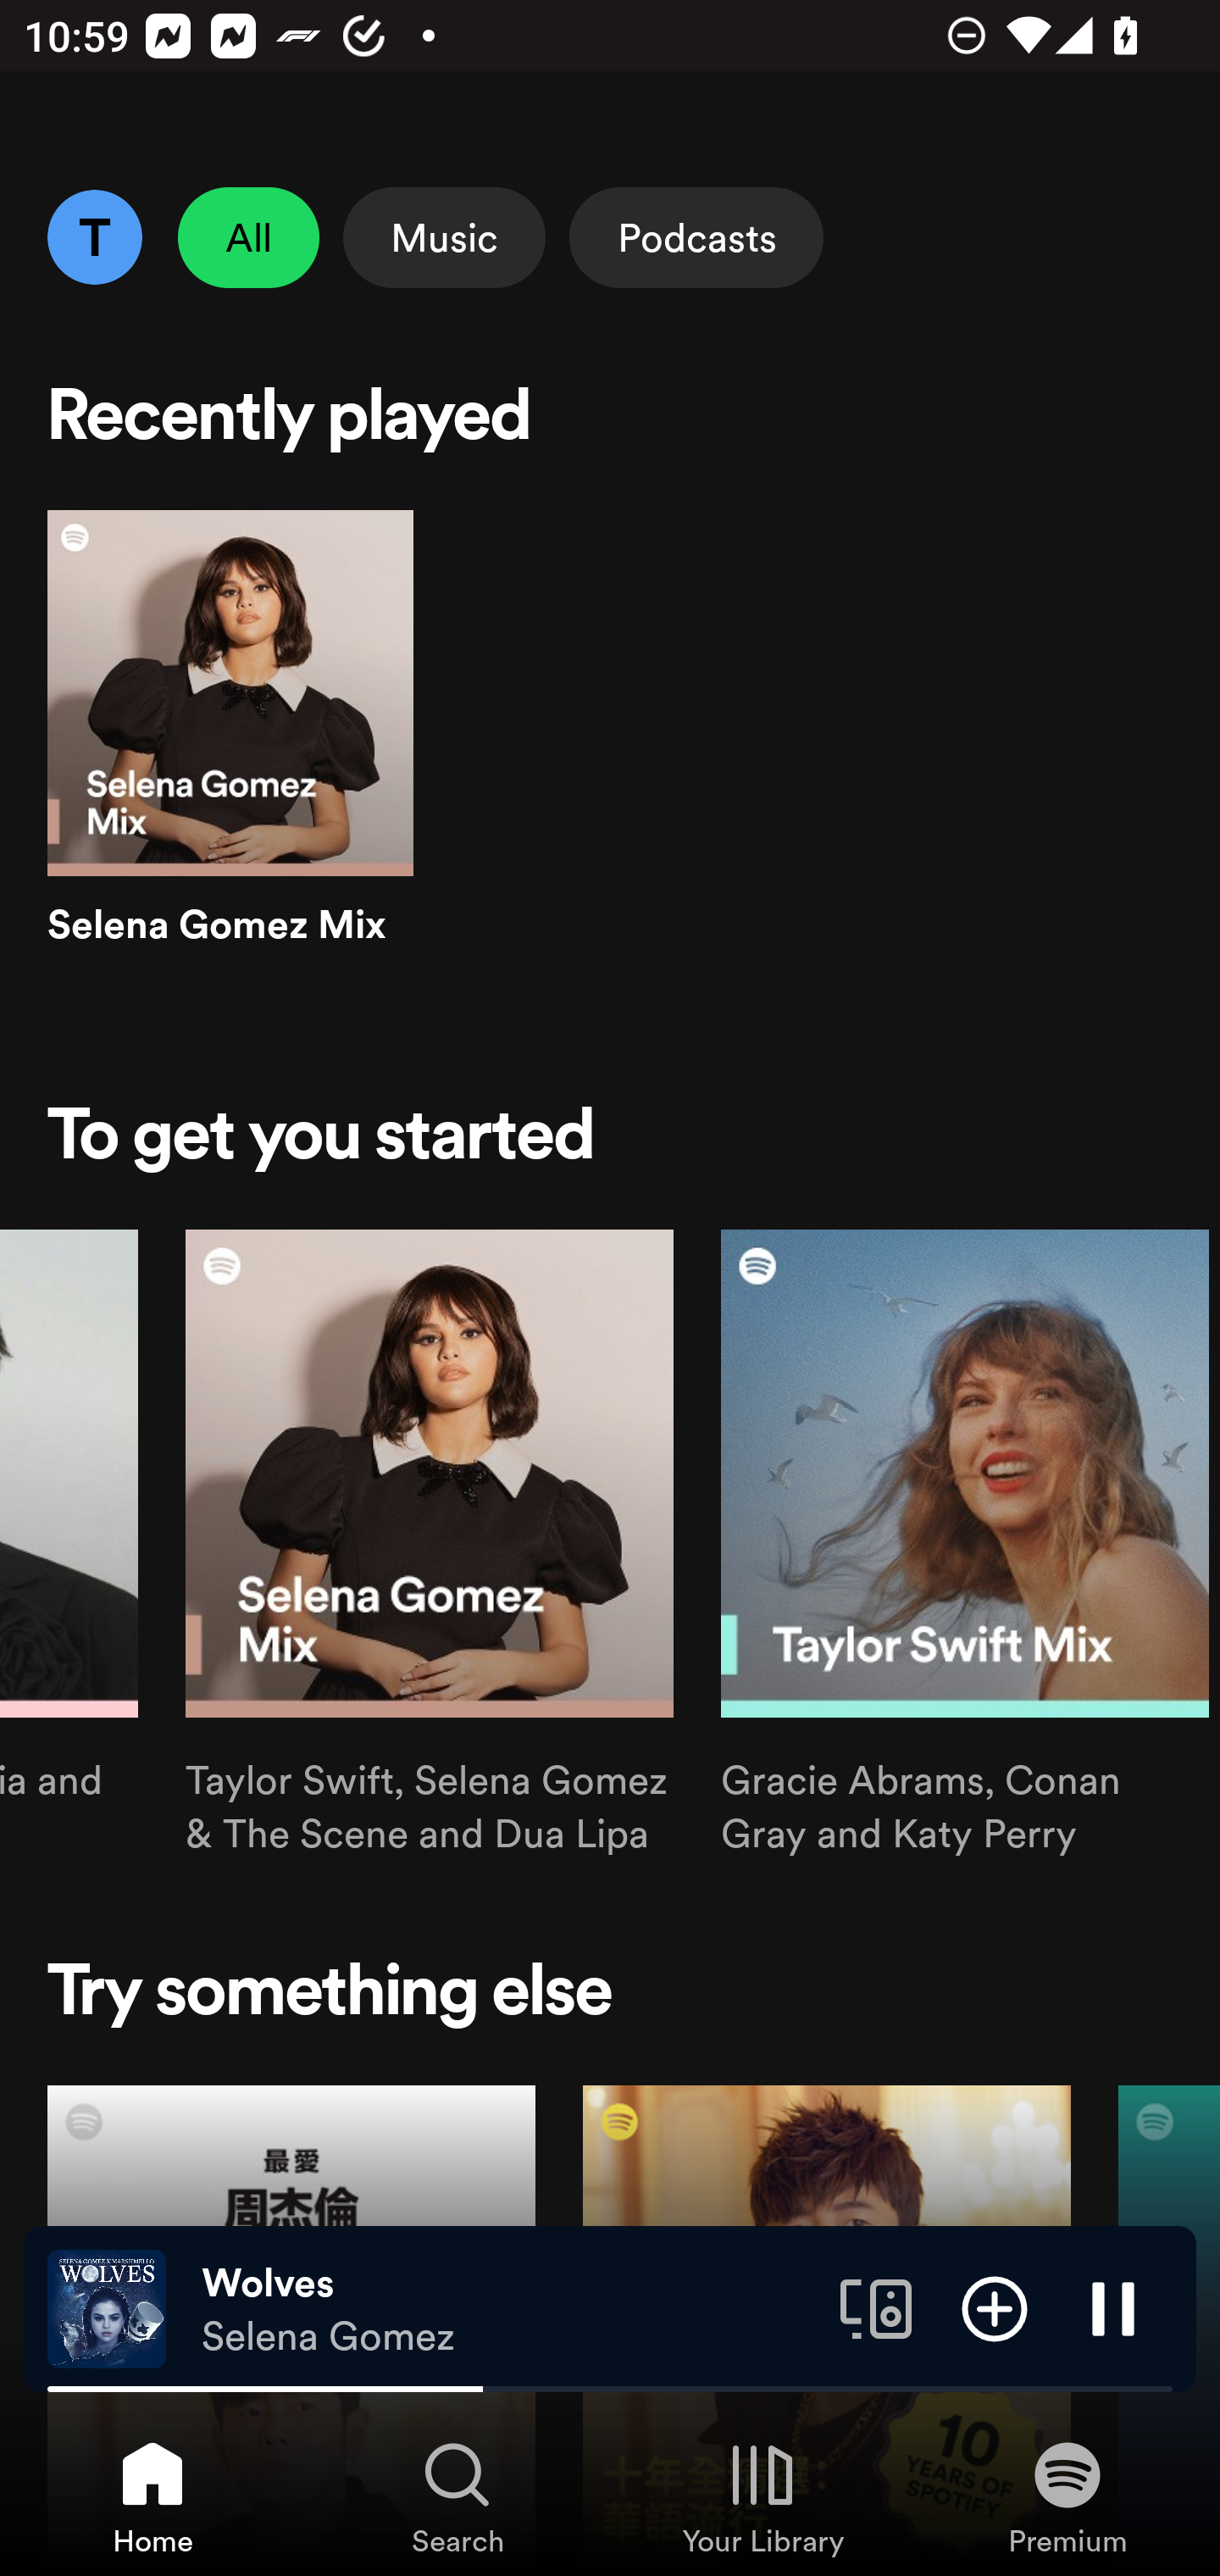  I want to click on All Unselect All, so click(249, 237).